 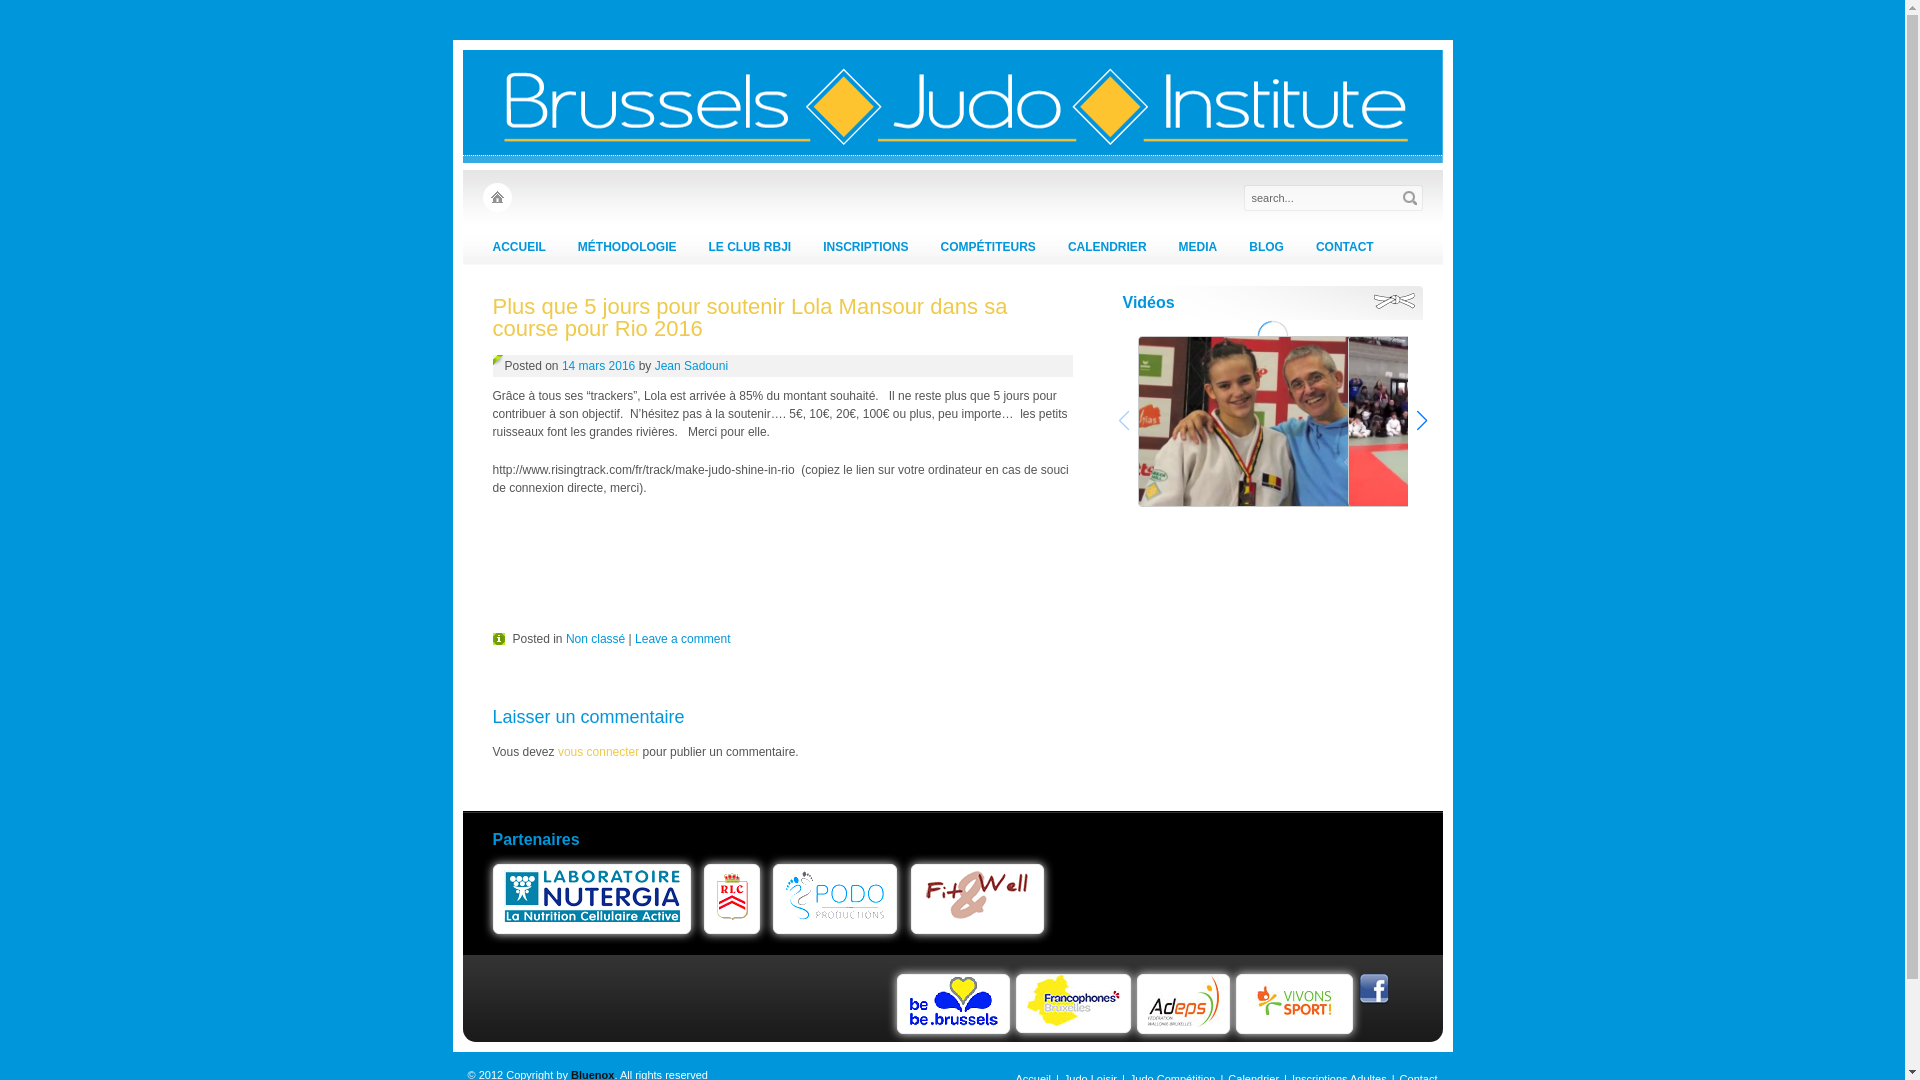 What do you see at coordinates (1345, 248) in the screenshot?
I see `CONTACT` at bounding box center [1345, 248].